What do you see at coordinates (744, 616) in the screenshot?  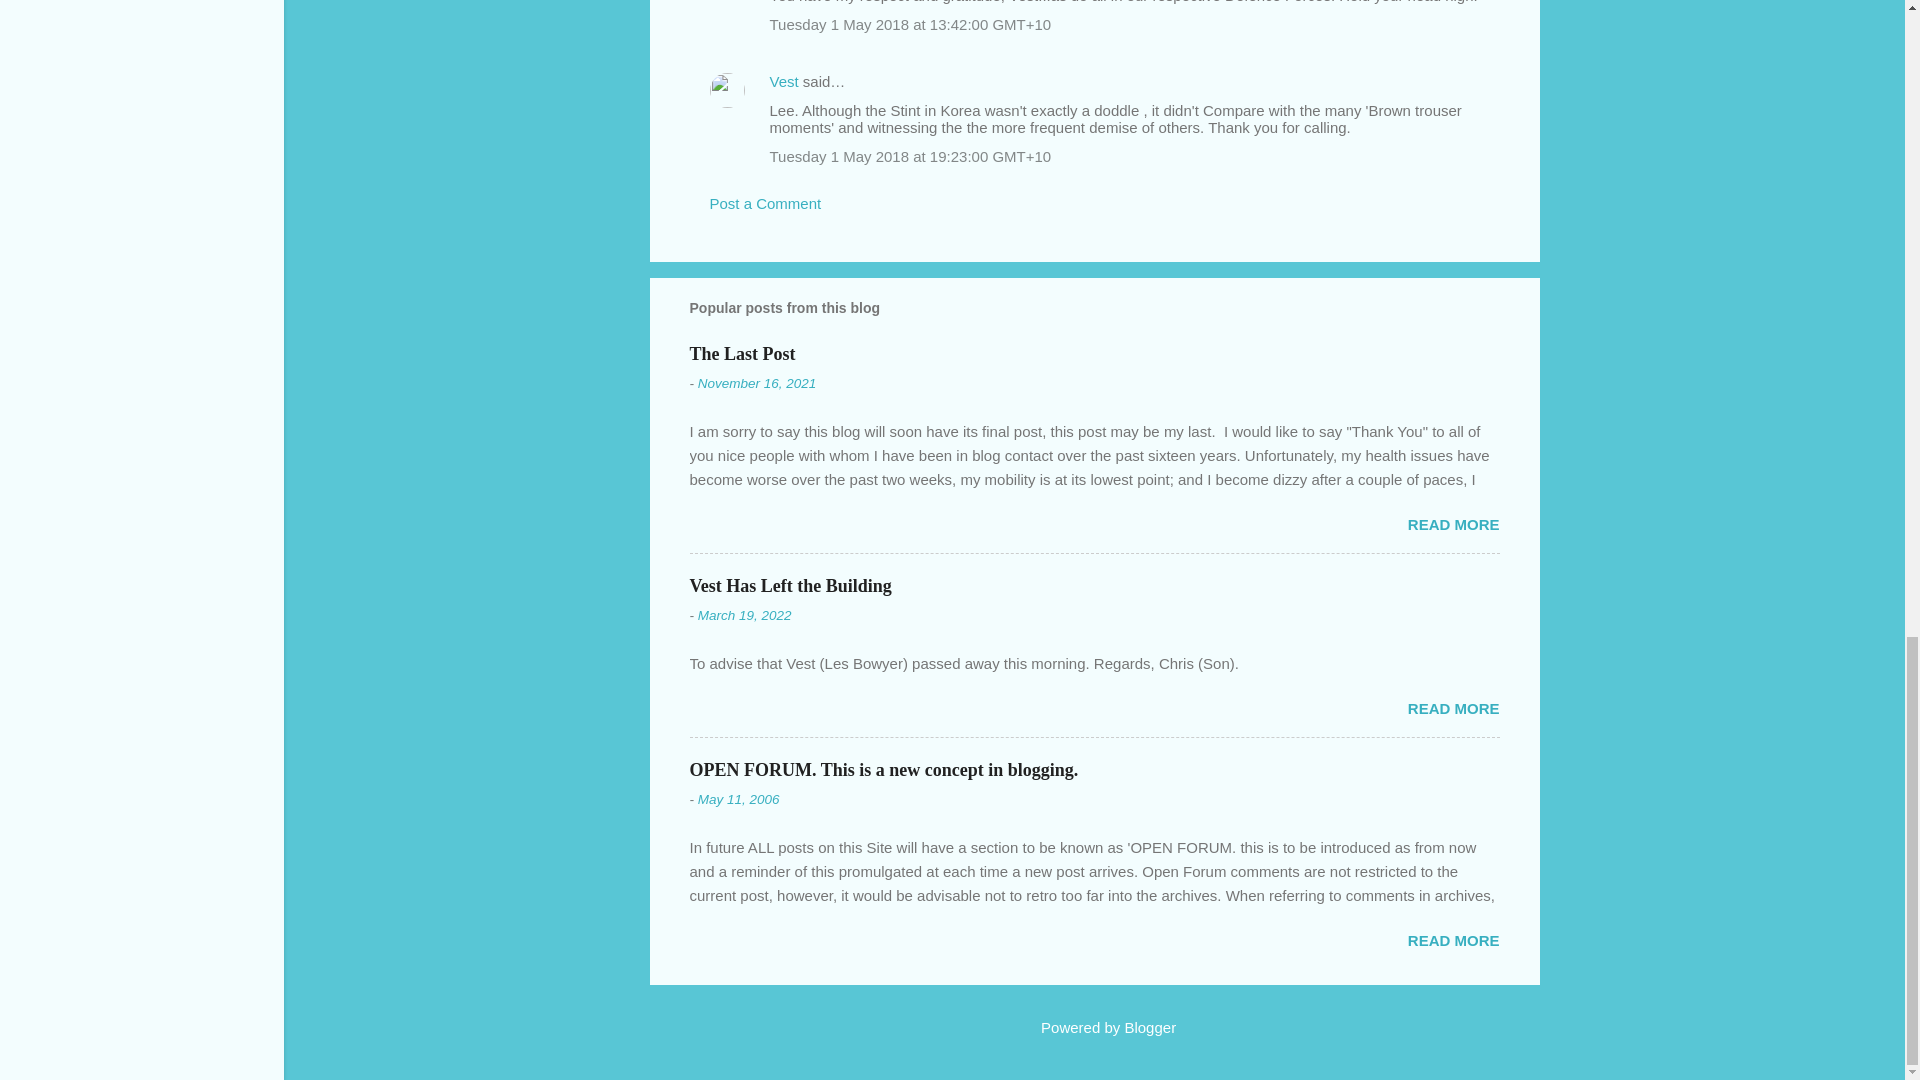 I see `March 19, 2022` at bounding box center [744, 616].